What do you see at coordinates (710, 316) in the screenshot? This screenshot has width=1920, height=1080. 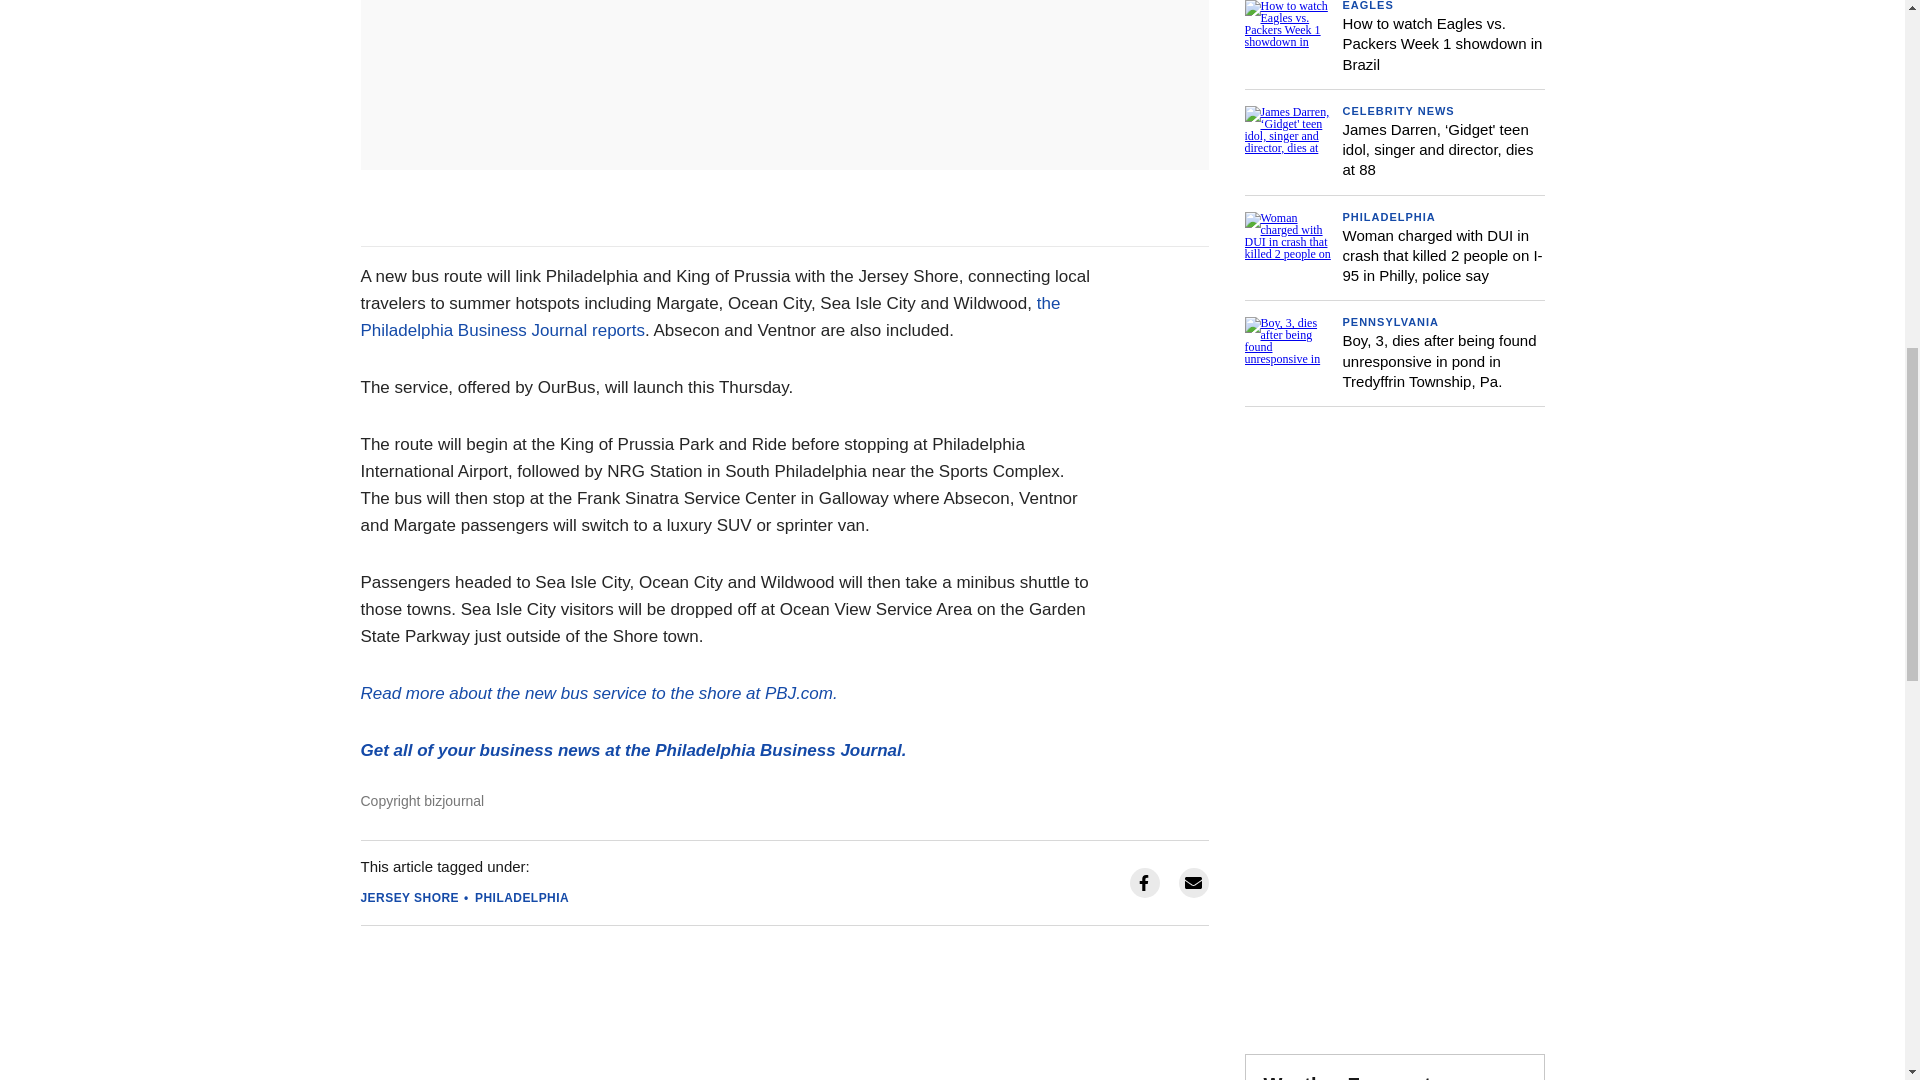 I see `the Philadelphia Business Journal reports` at bounding box center [710, 316].